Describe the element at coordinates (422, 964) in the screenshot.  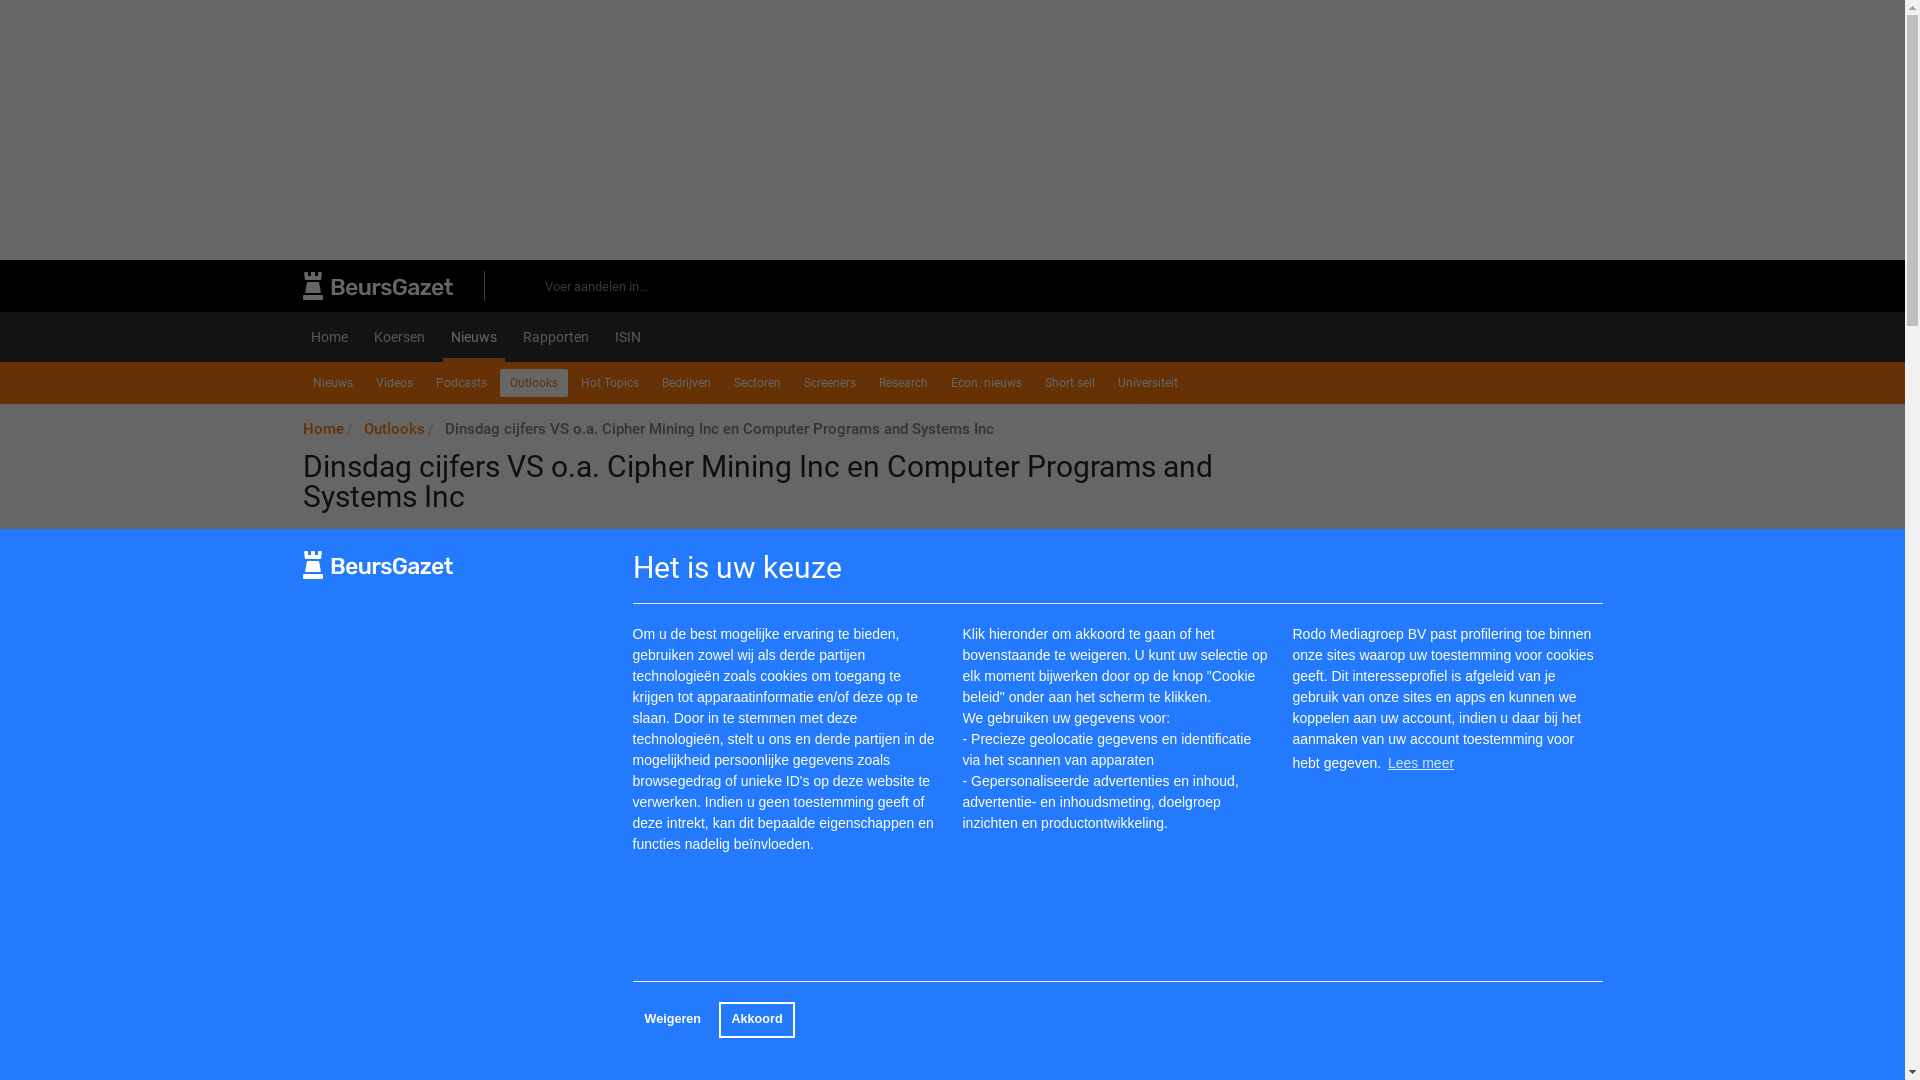
I see `Ares Commercial Real Estate` at that location.